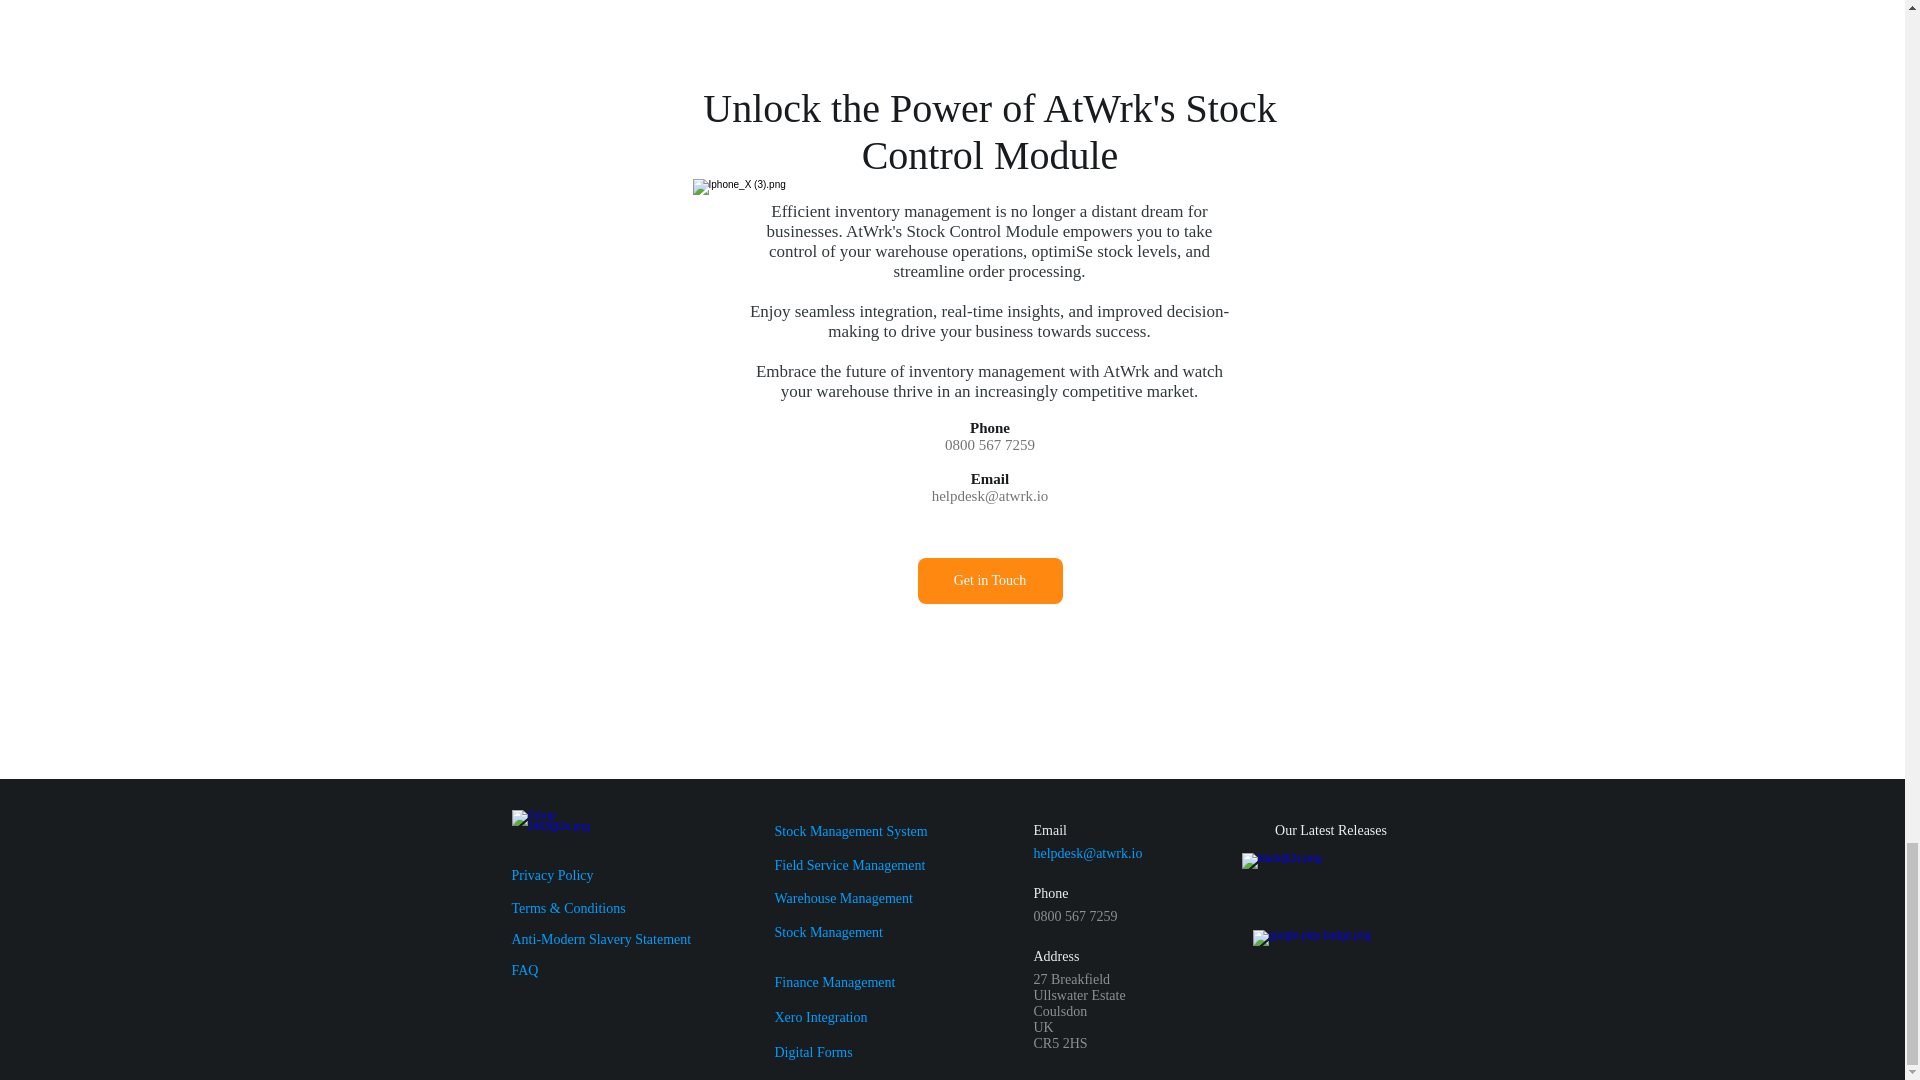  Describe the element at coordinates (834, 982) in the screenshot. I see `Finance Management` at that location.